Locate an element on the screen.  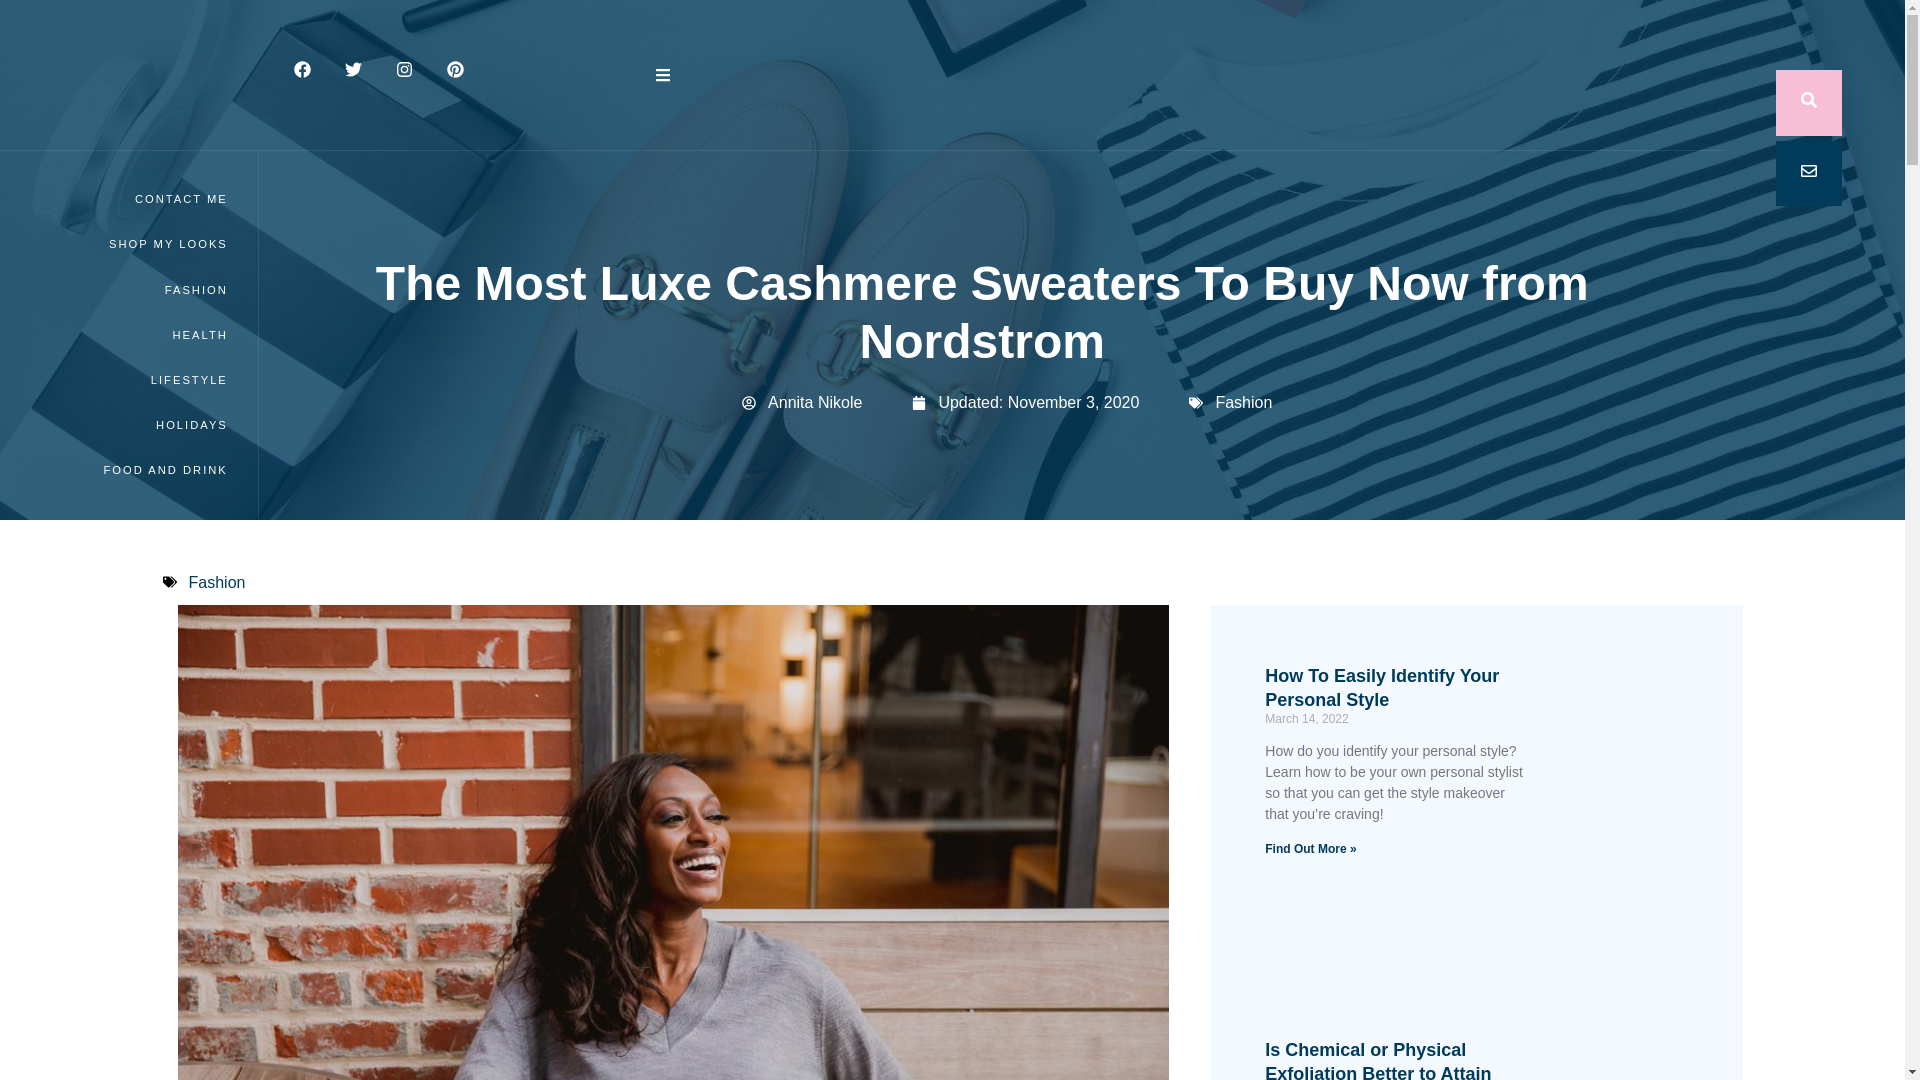
HOLIDAYS is located at coordinates (124, 425).